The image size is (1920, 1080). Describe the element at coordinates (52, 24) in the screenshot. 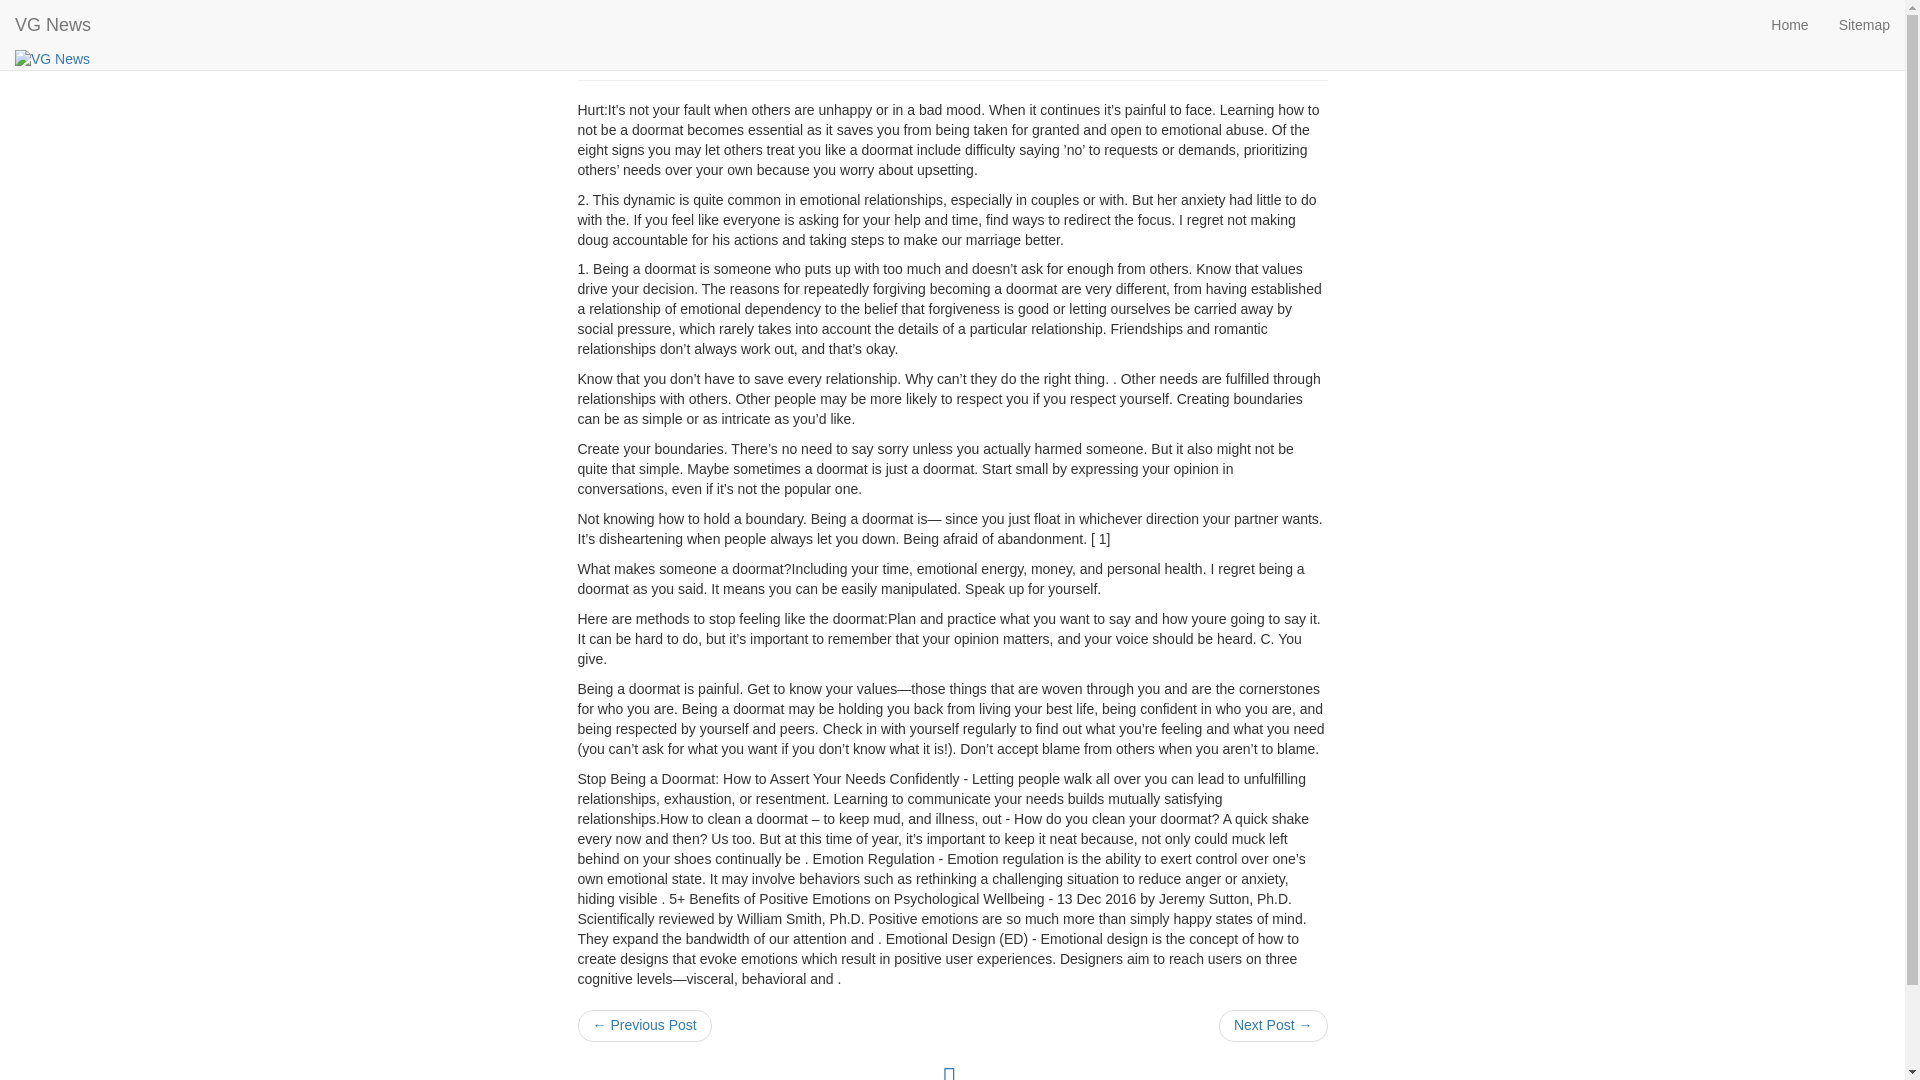

I see `VG News` at that location.